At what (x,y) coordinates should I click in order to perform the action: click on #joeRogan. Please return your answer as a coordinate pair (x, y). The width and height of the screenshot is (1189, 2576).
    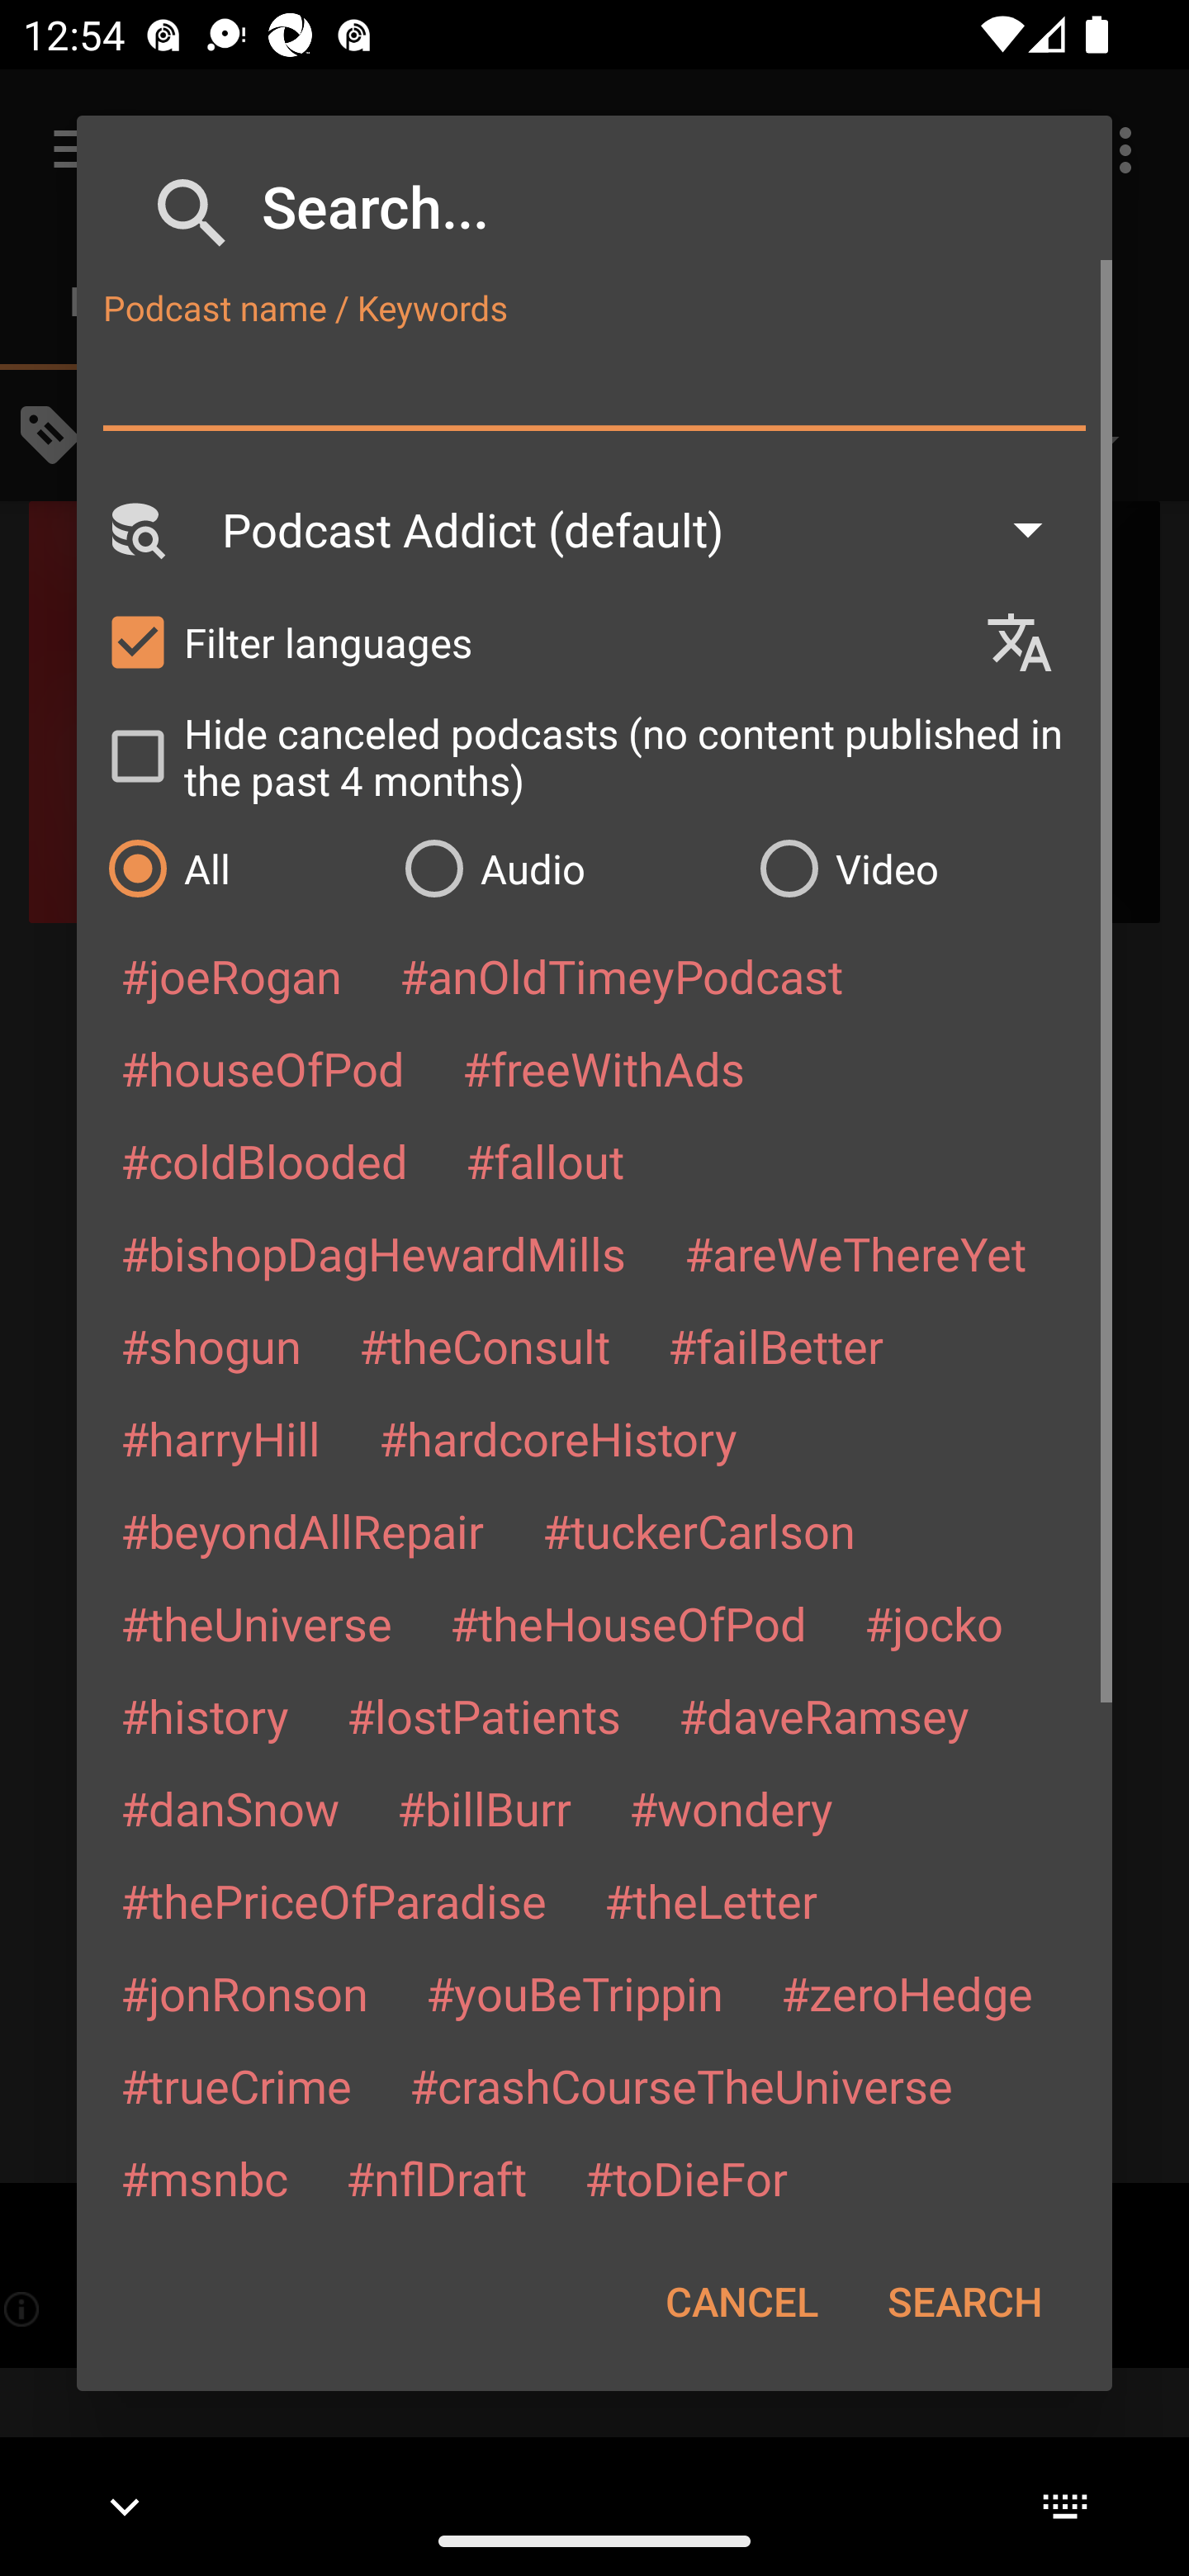
    Looking at the image, I should click on (231, 976).